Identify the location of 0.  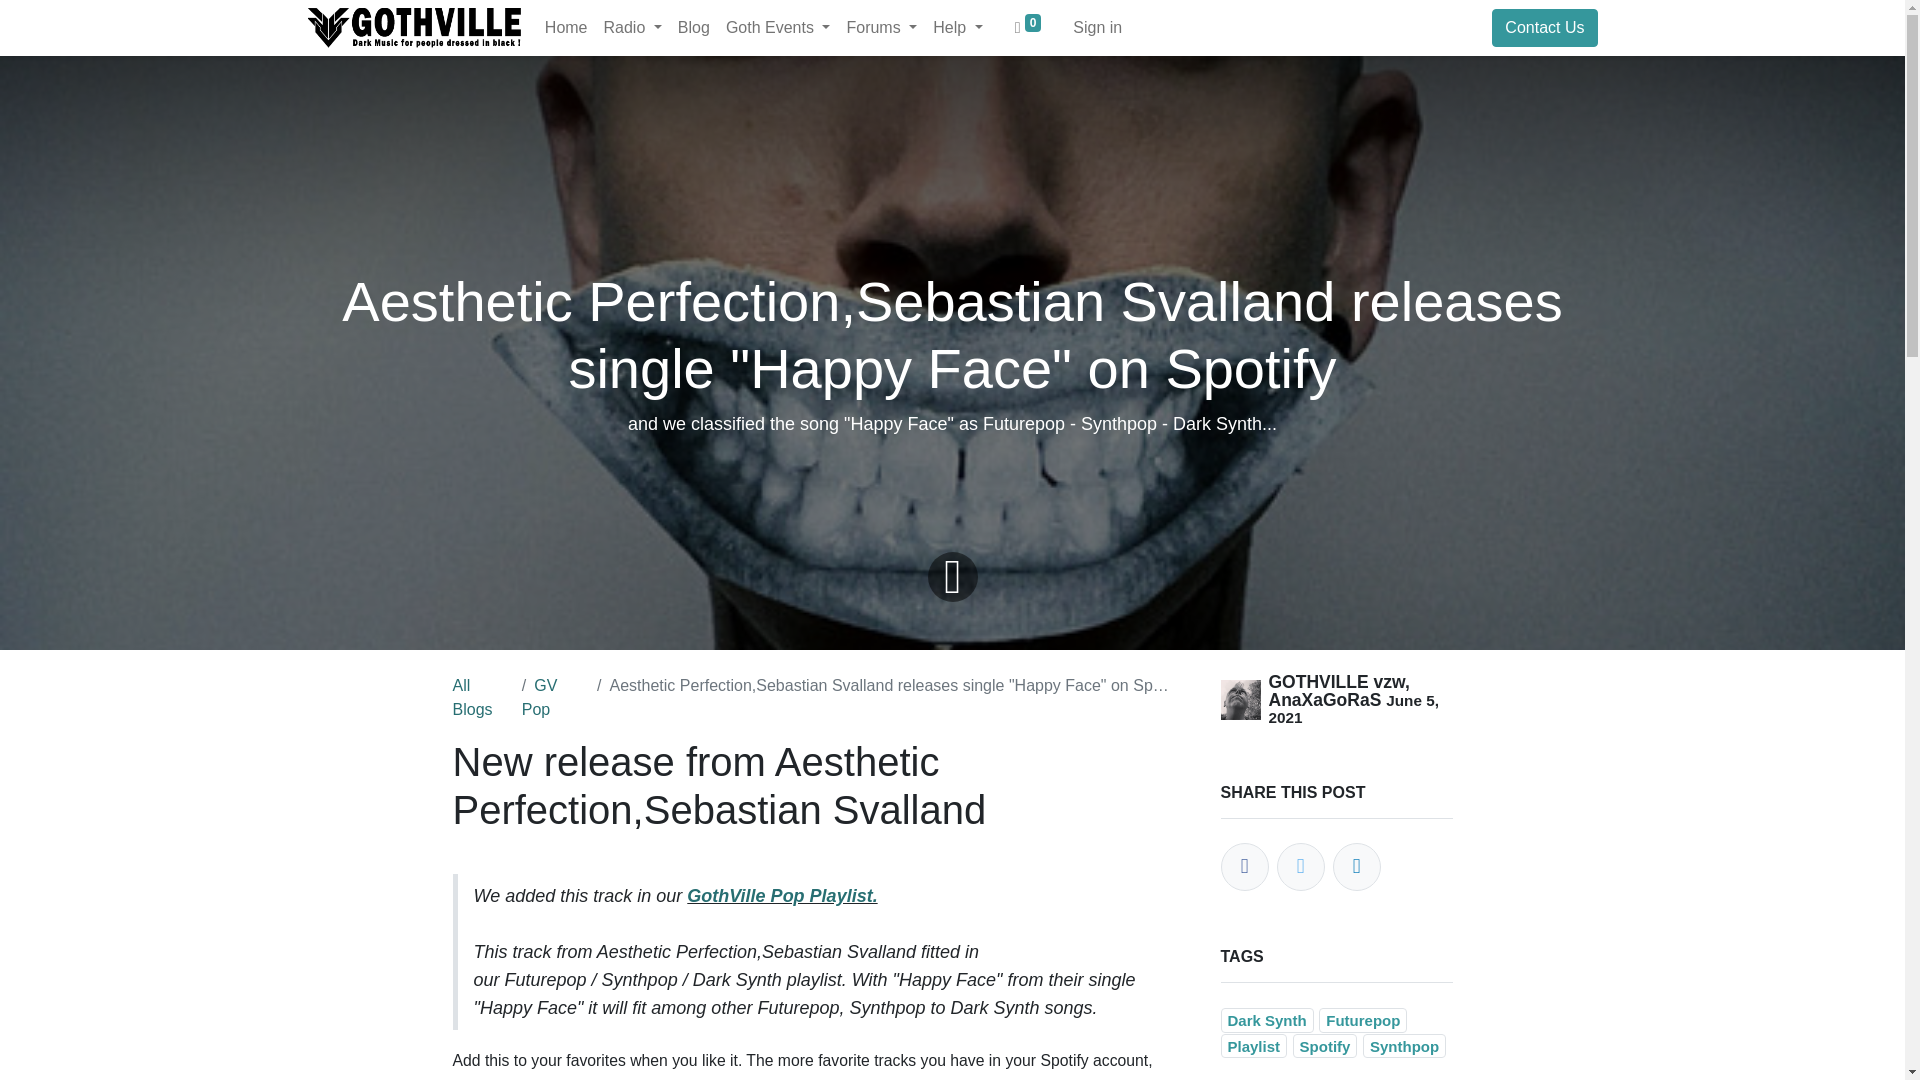
(1028, 27).